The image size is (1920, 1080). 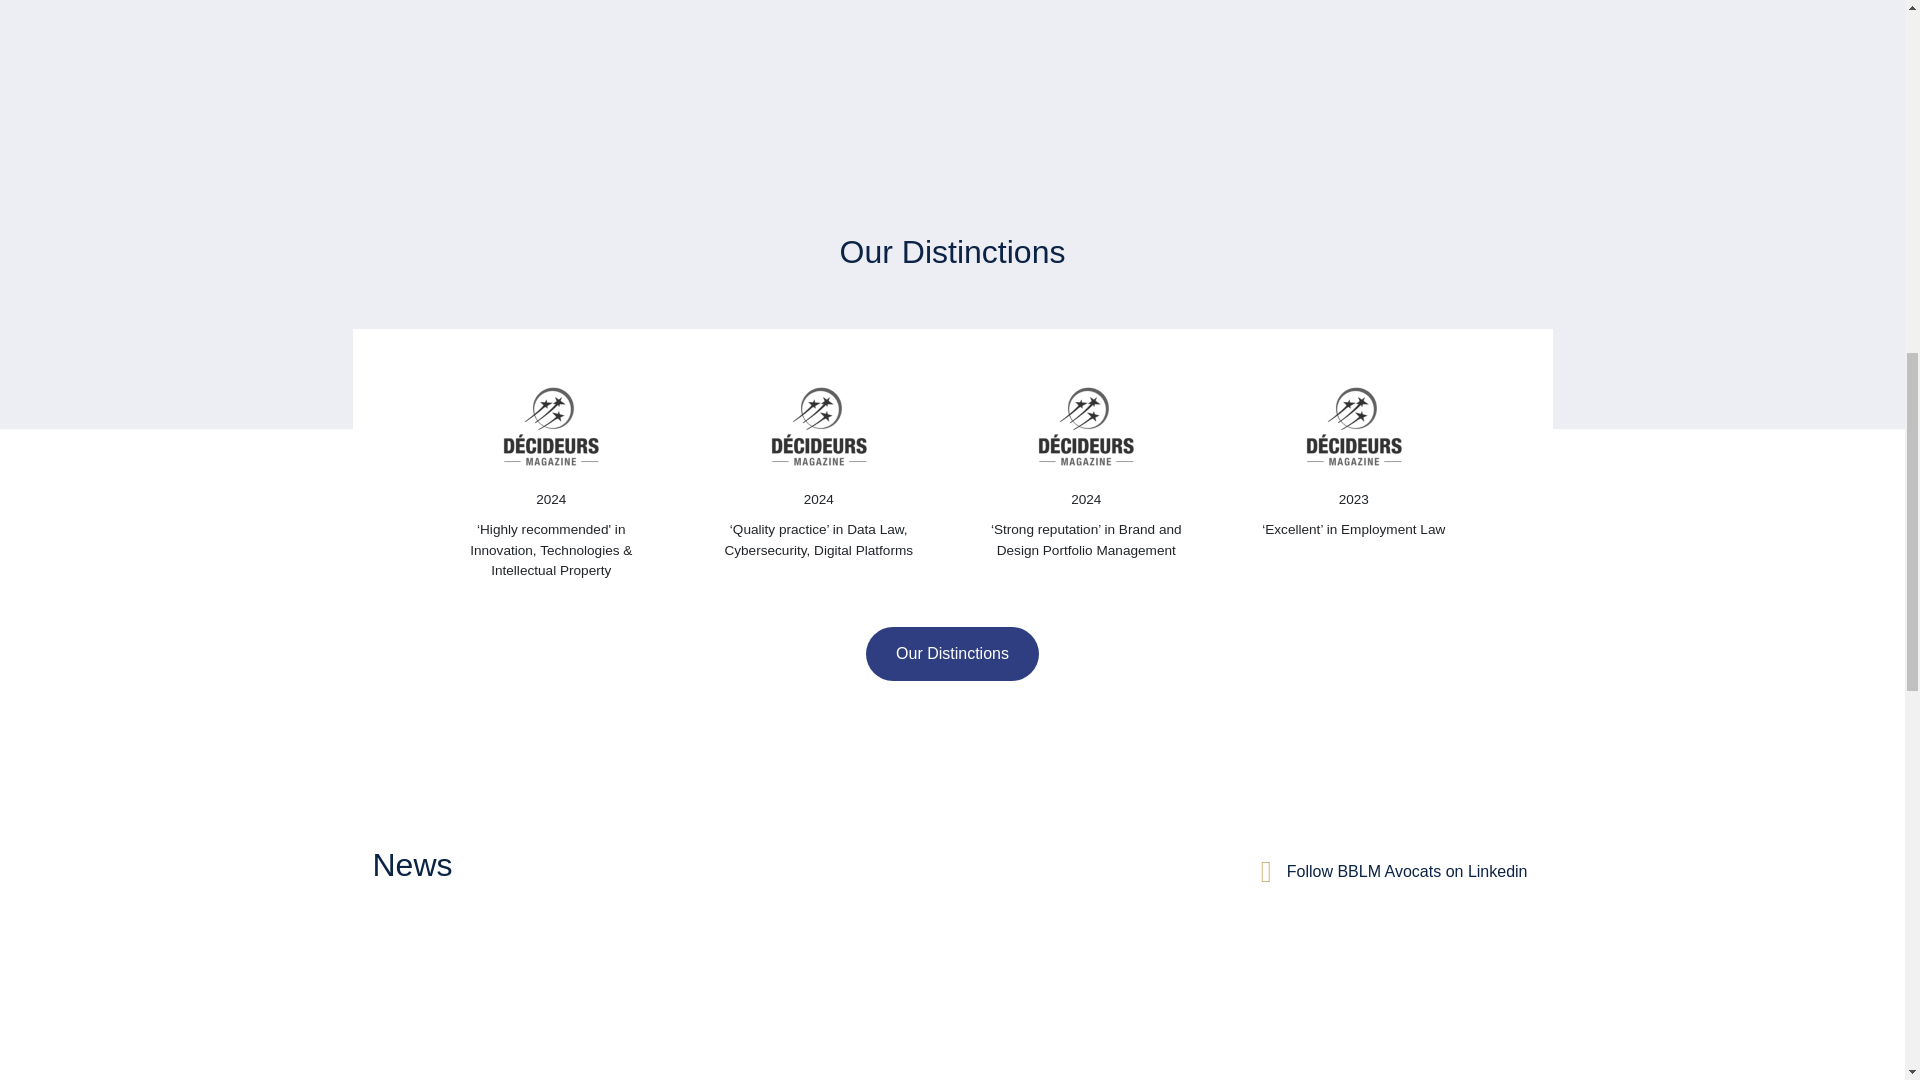 What do you see at coordinates (1407, 872) in the screenshot?
I see `Follow BBLM Avocats on Linkedin` at bounding box center [1407, 872].